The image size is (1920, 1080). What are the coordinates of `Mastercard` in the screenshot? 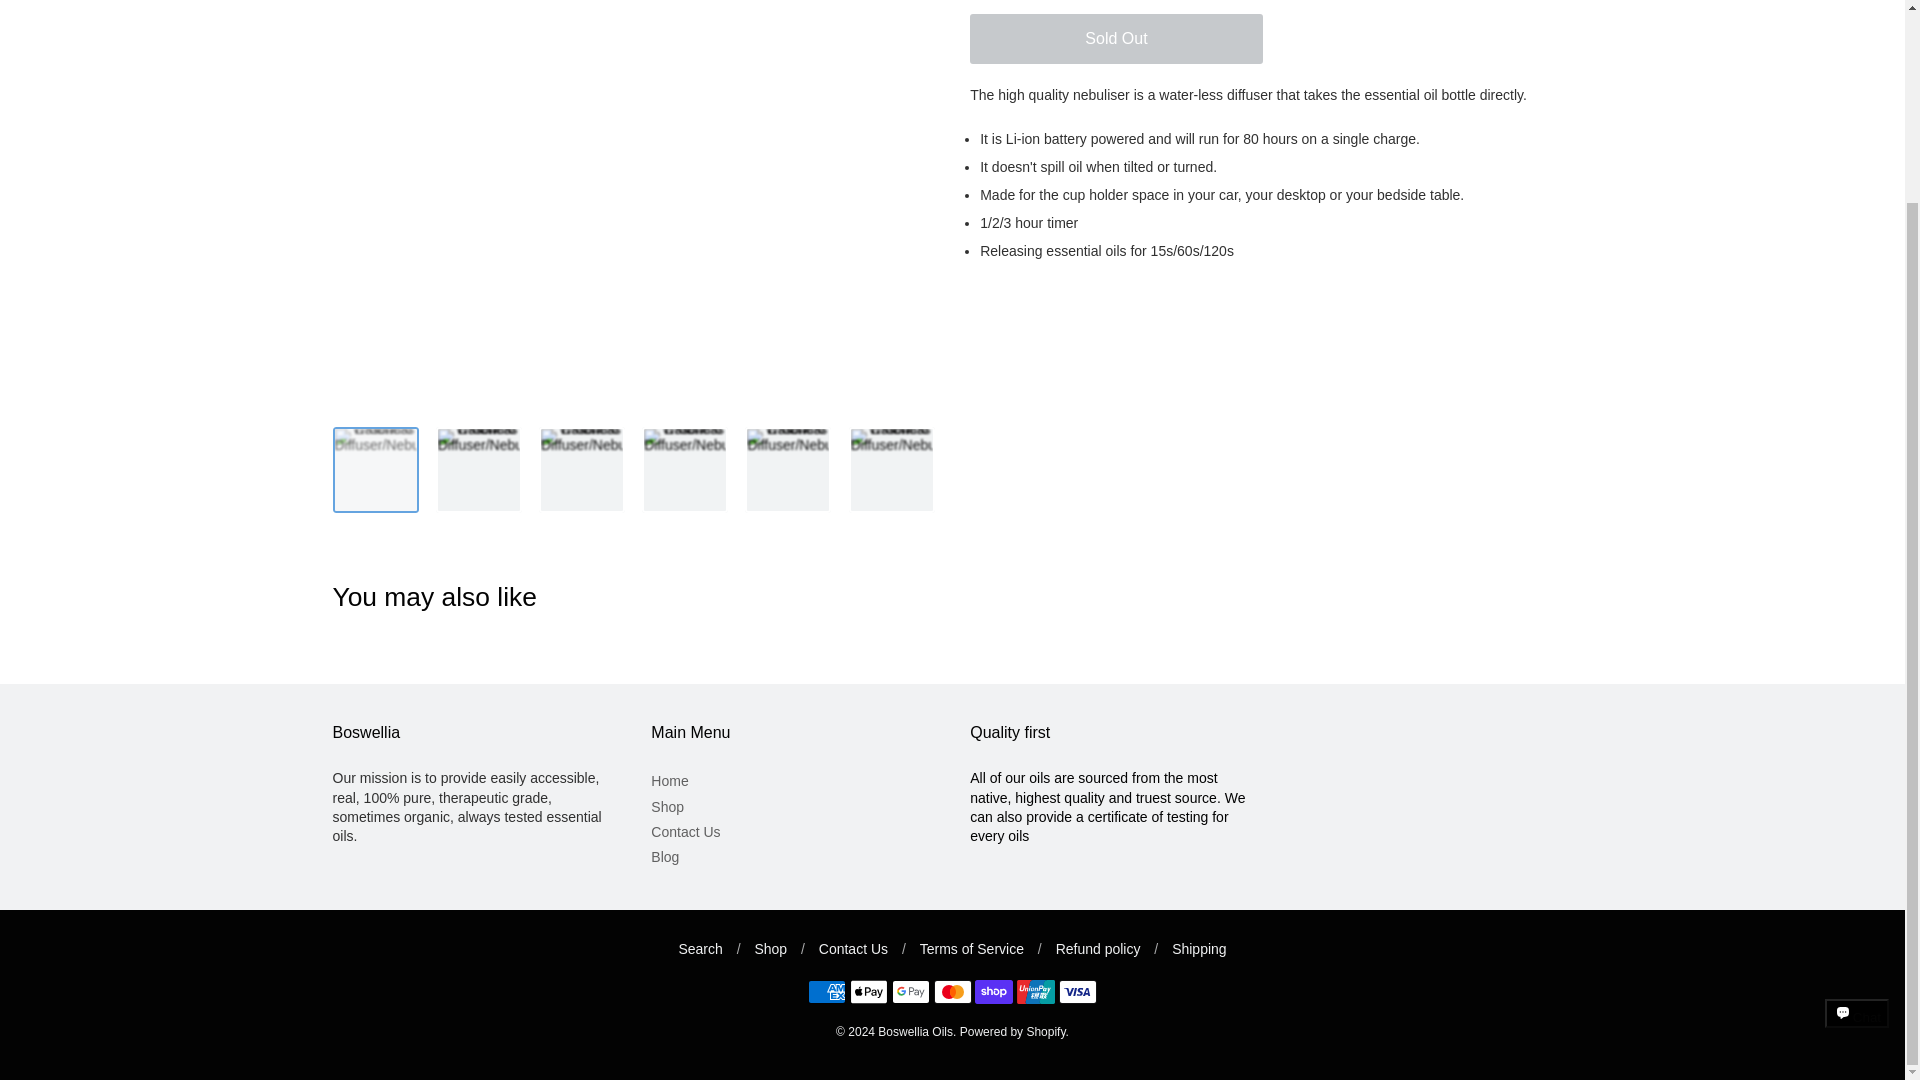 It's located at (952, 992).